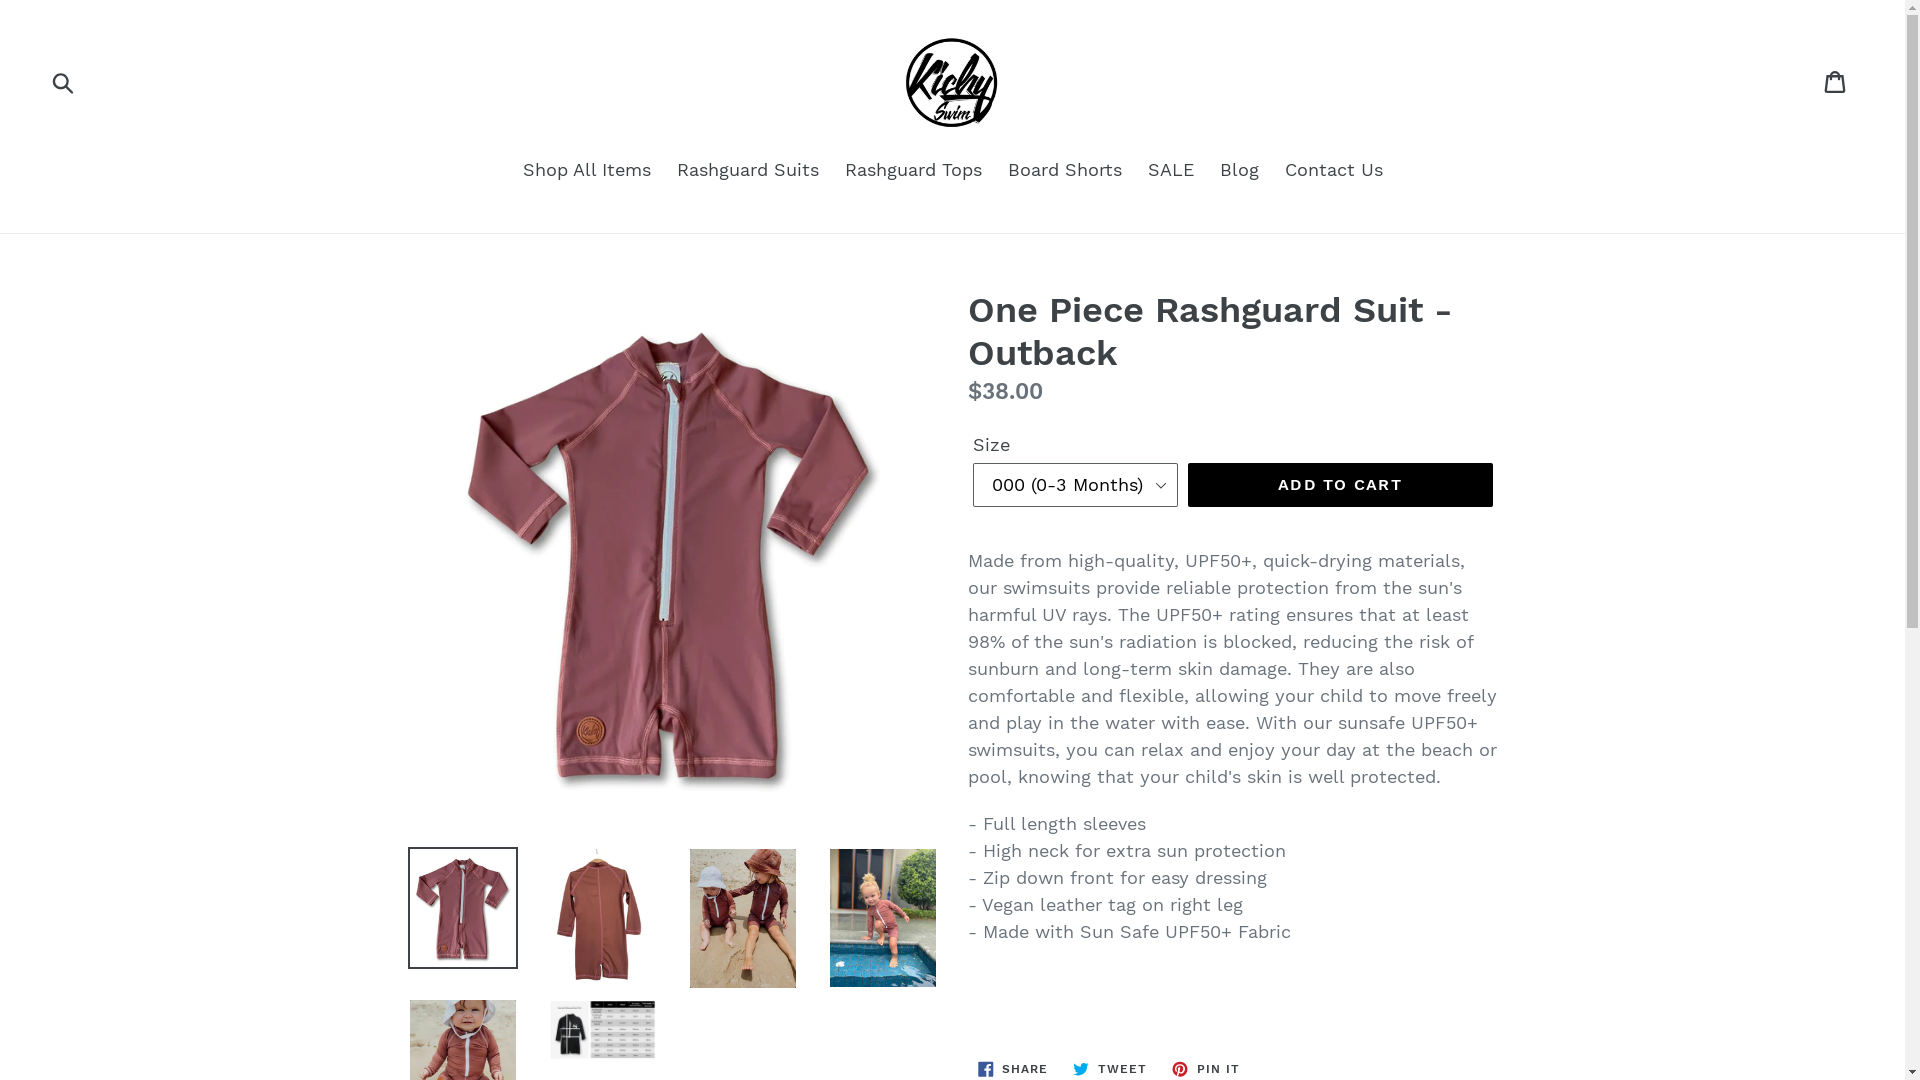  I want to click on Submit, so click(64, 80).